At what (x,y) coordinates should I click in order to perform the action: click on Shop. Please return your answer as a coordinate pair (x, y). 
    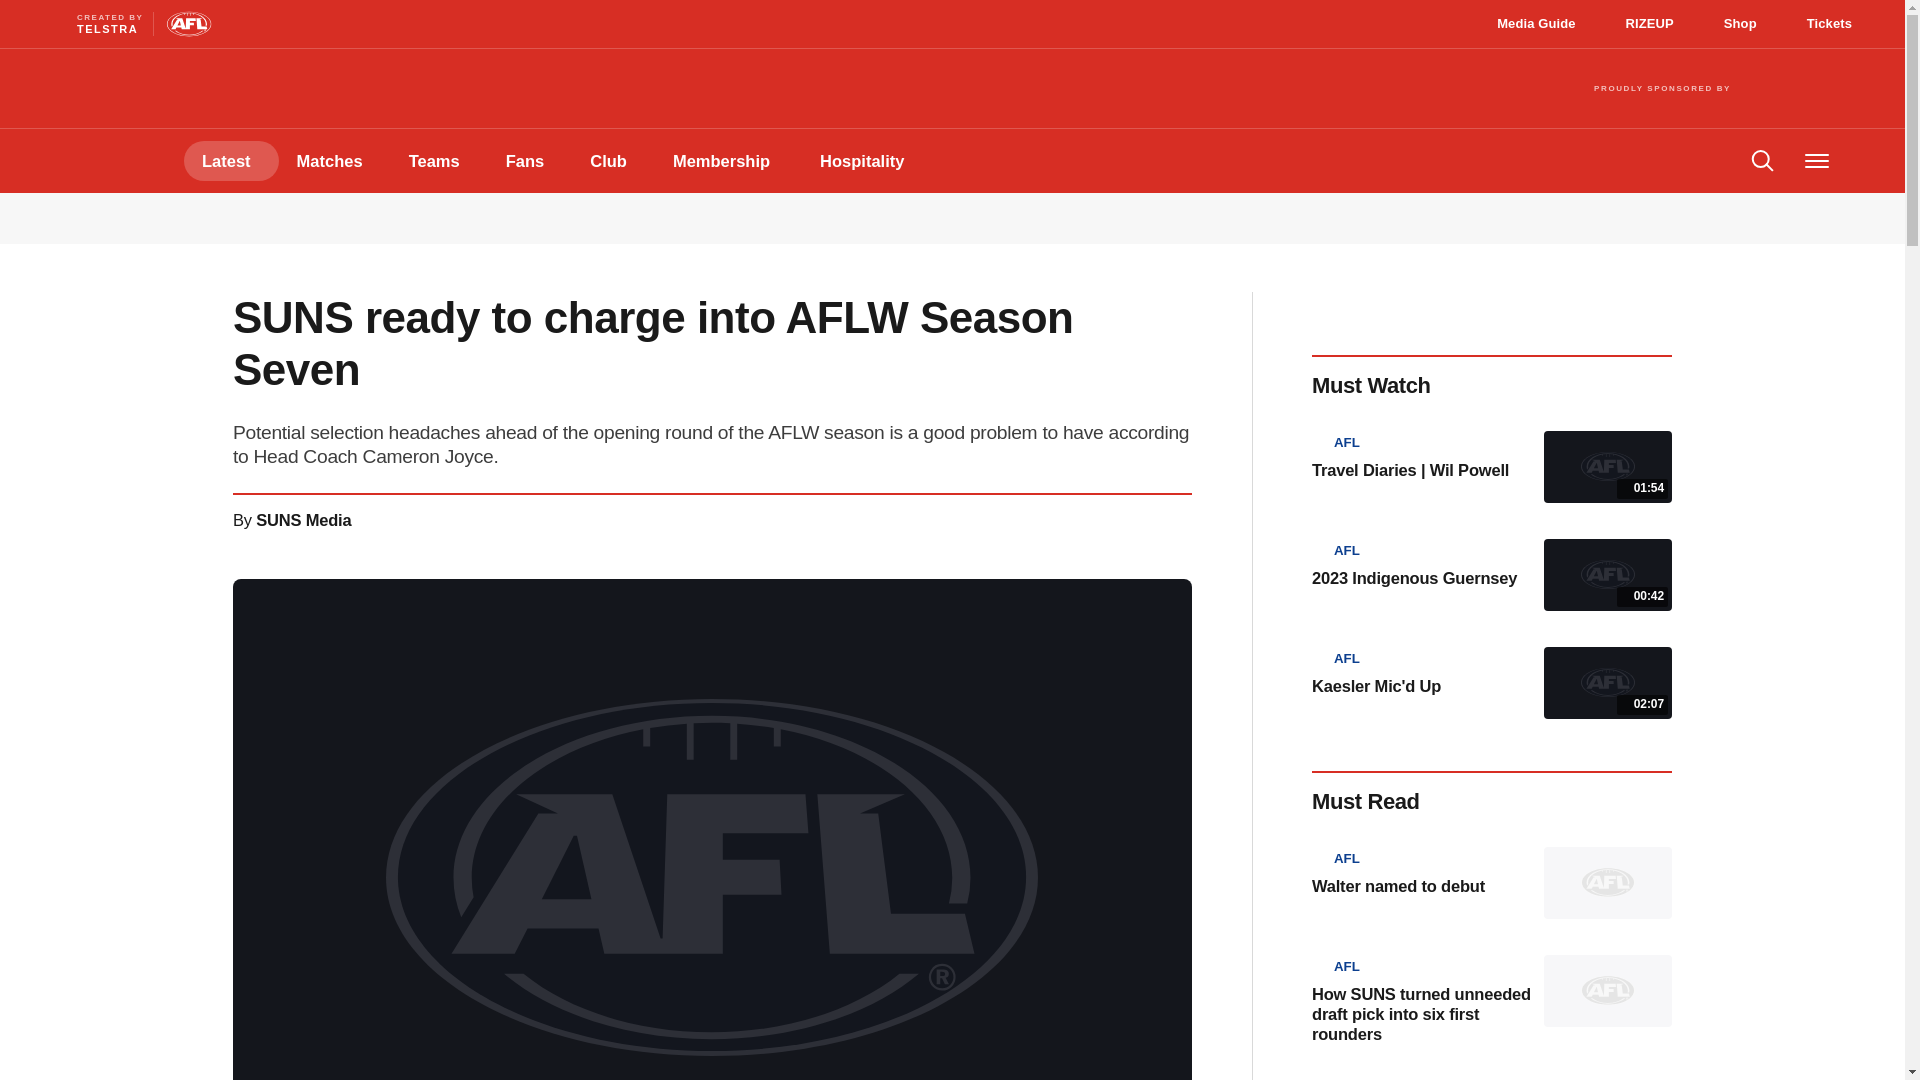
    Looking at the image, I should click on (1542, 23).